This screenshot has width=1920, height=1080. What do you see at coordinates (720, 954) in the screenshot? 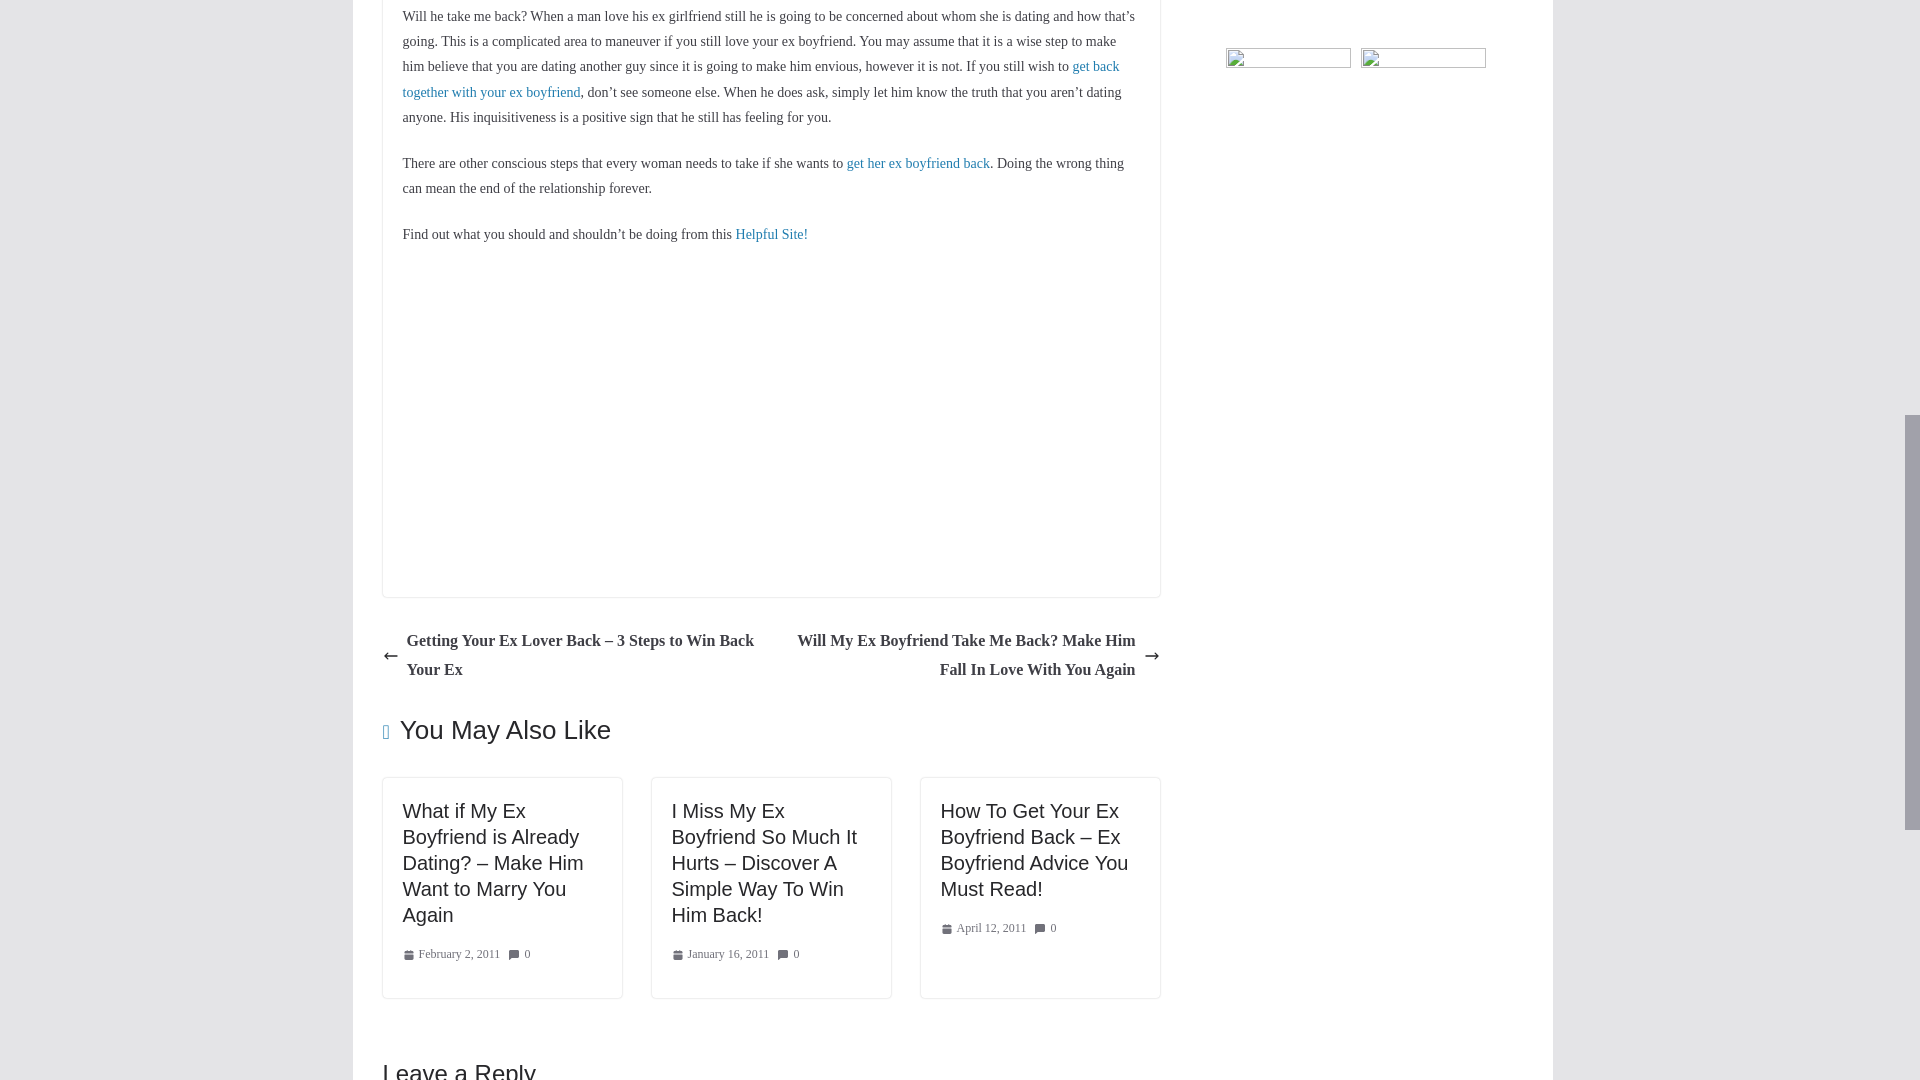
I see `11:51 pm` at bounding box center [720, 954].